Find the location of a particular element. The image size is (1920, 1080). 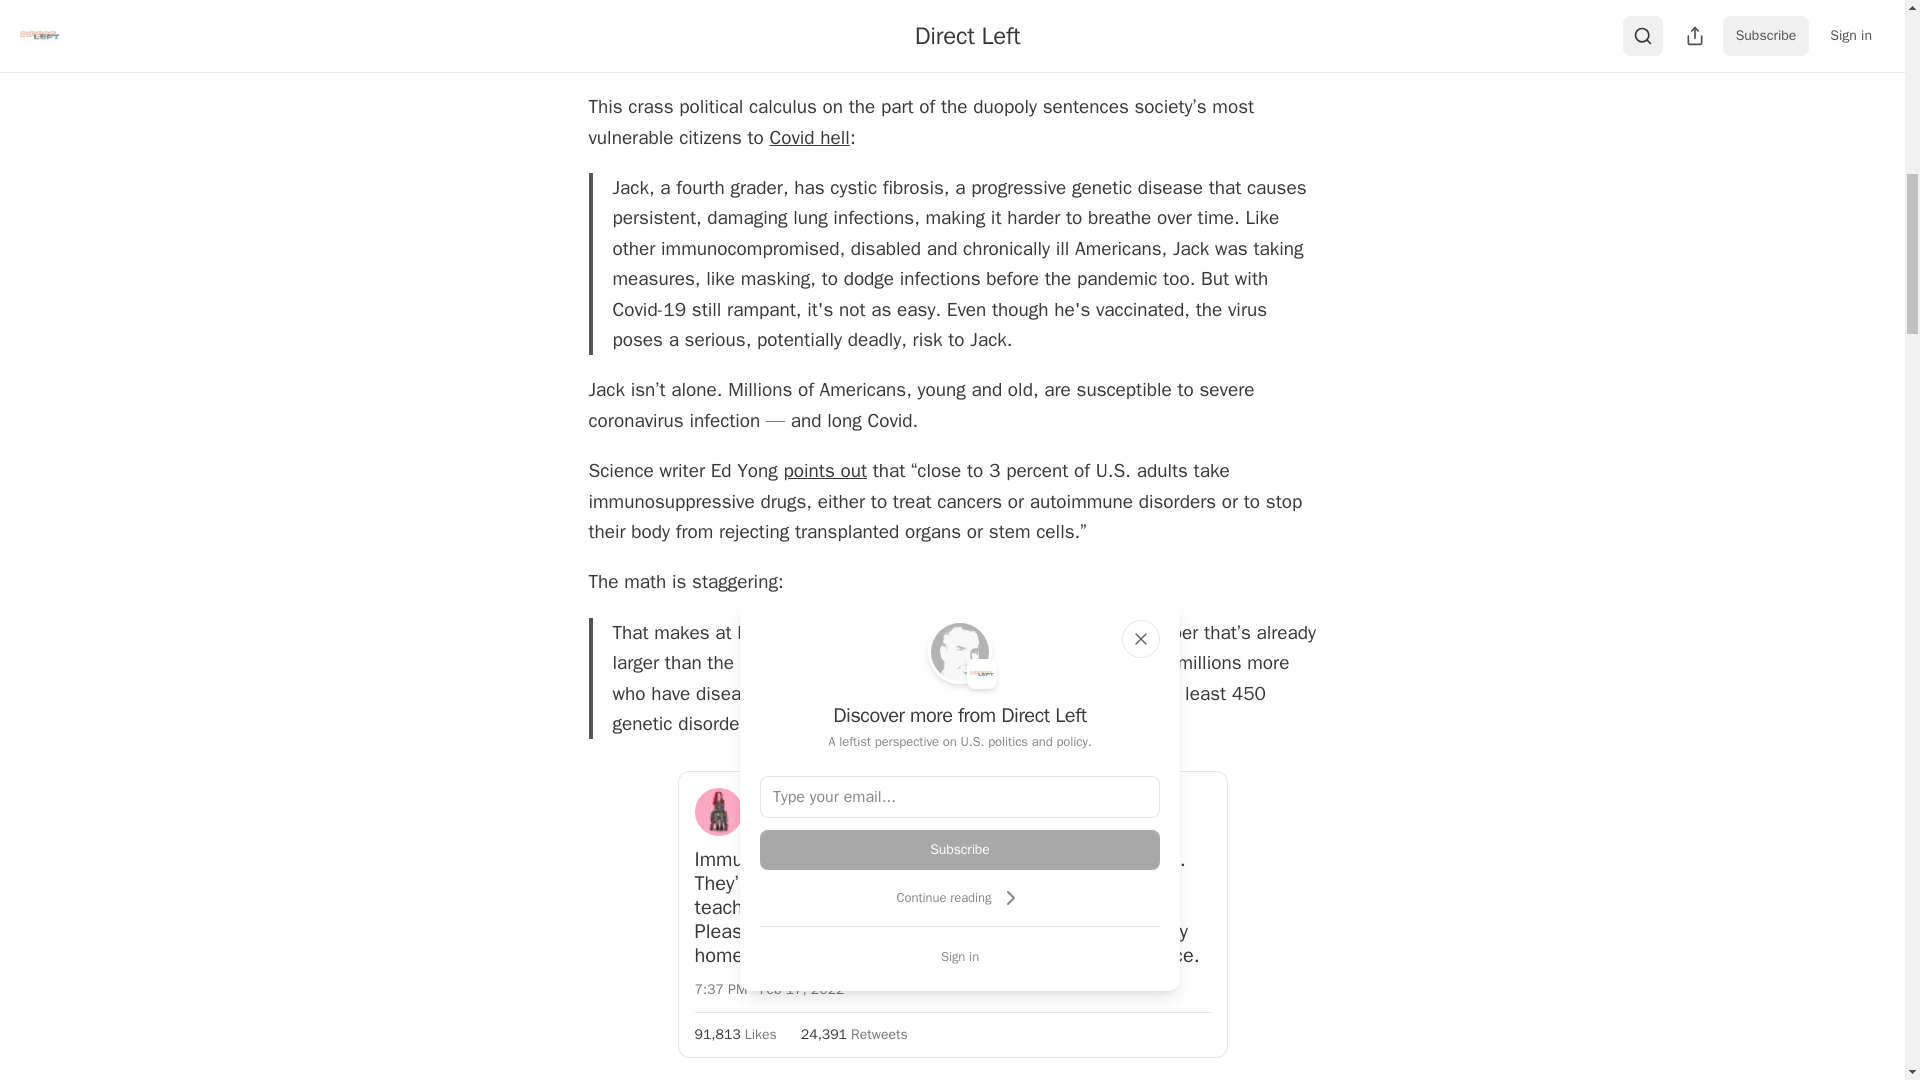

points out is located at coordinates (825, 470).